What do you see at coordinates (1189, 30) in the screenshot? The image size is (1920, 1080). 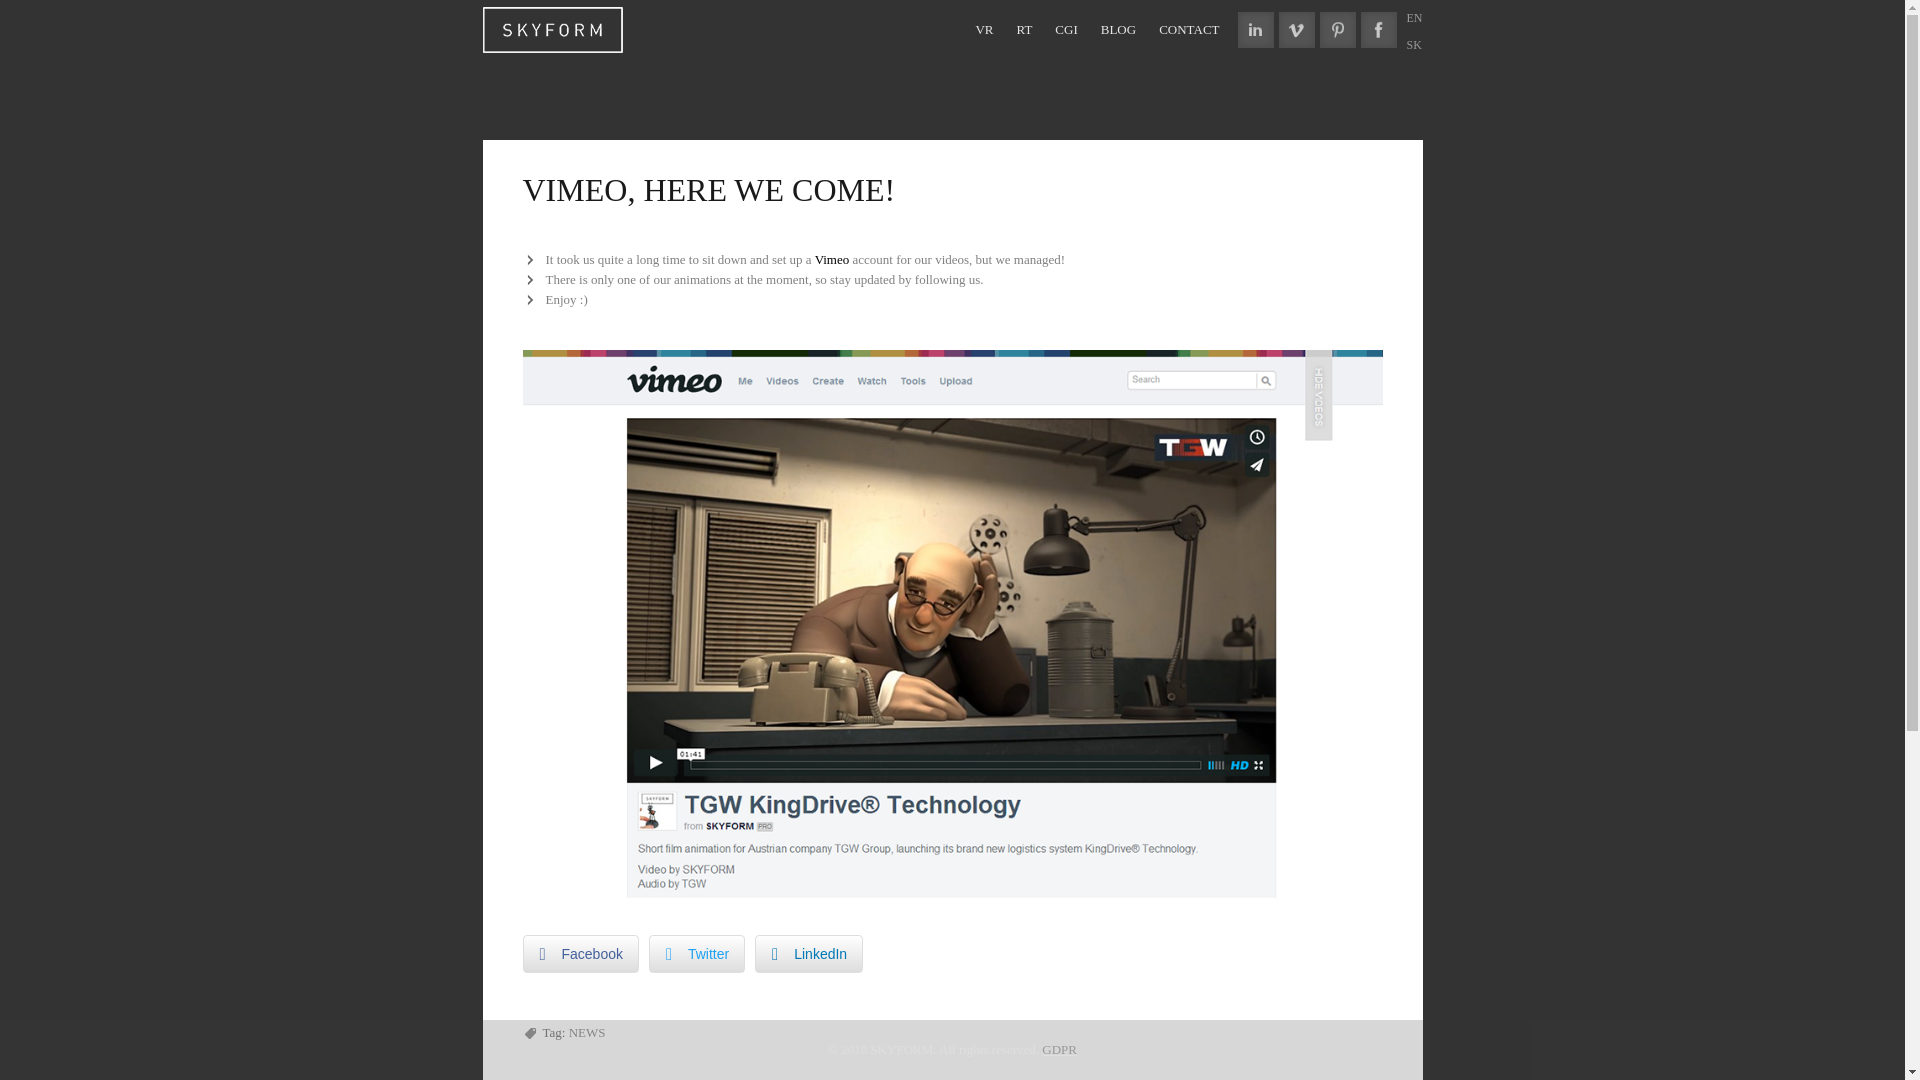 I see `CONTACT` at bounding box center [1189, 30].